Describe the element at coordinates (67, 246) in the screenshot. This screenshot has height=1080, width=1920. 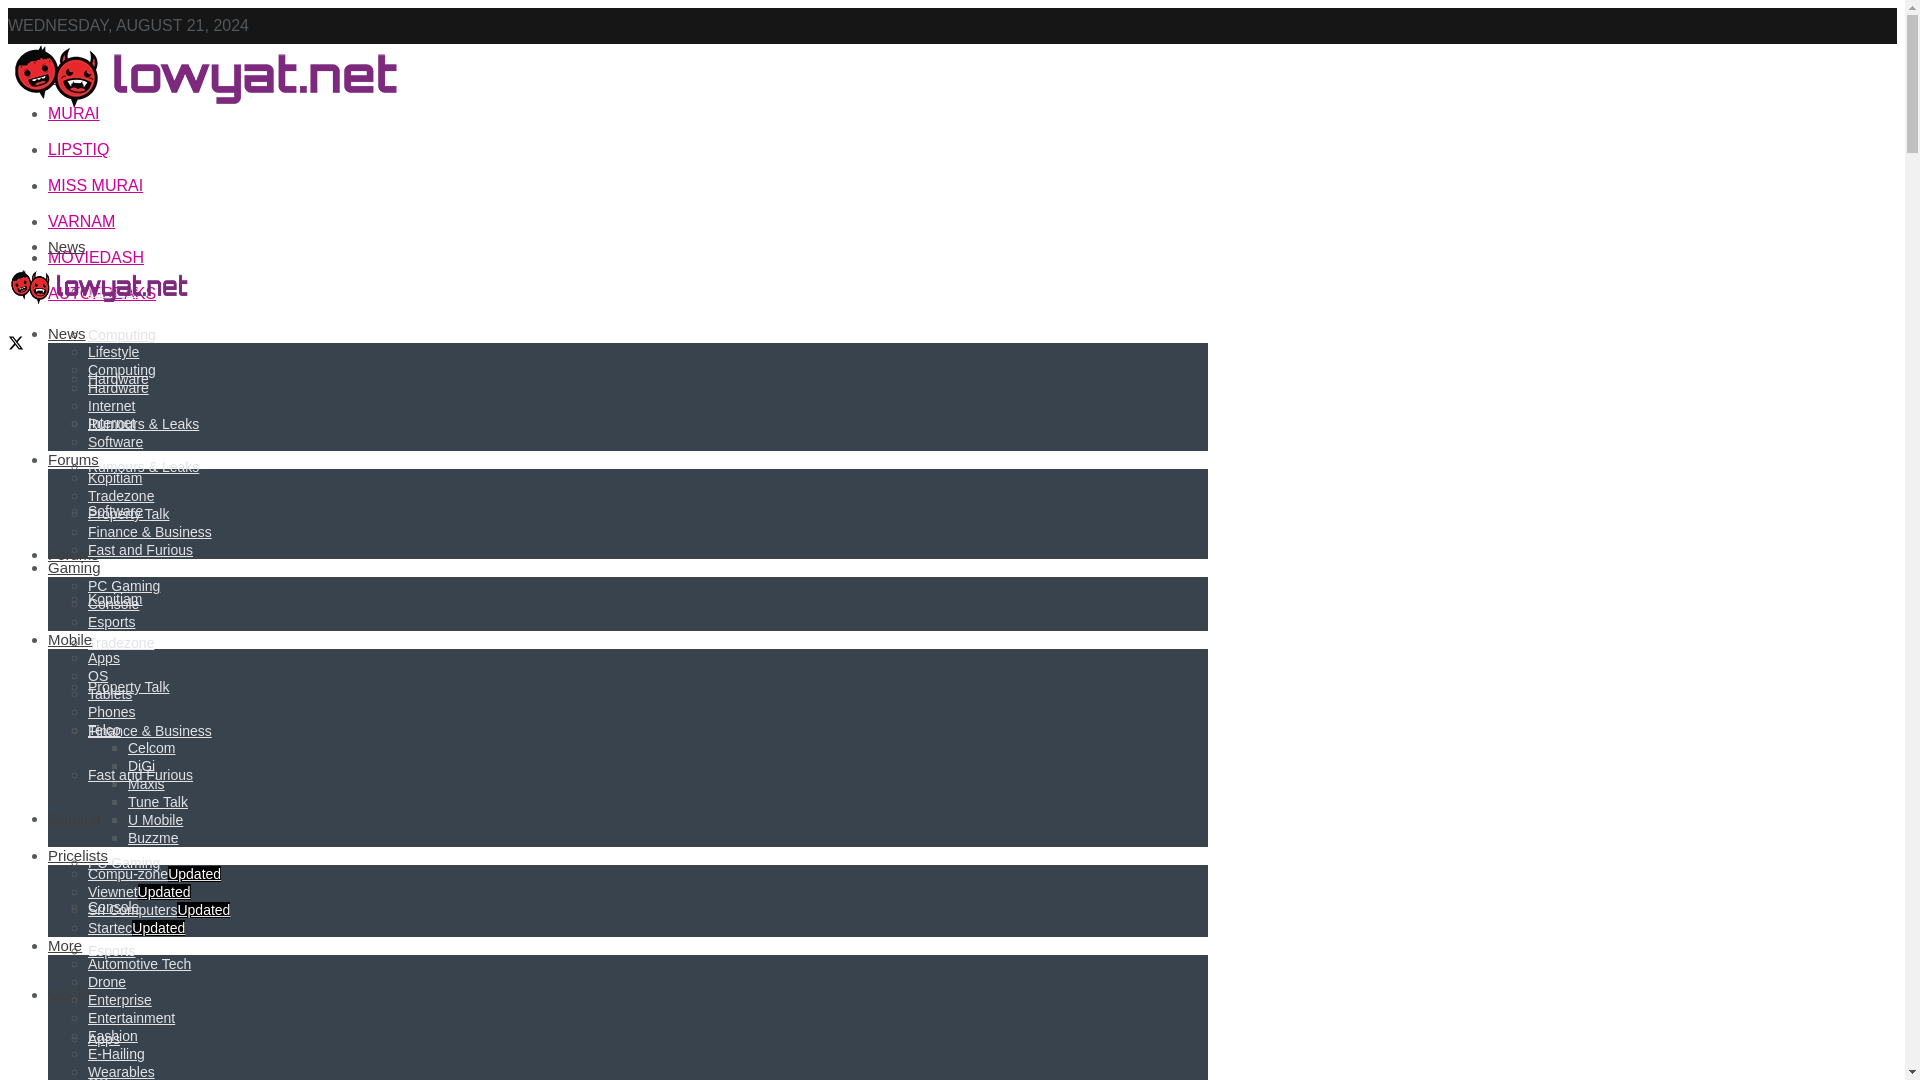
I see `News` at that location.